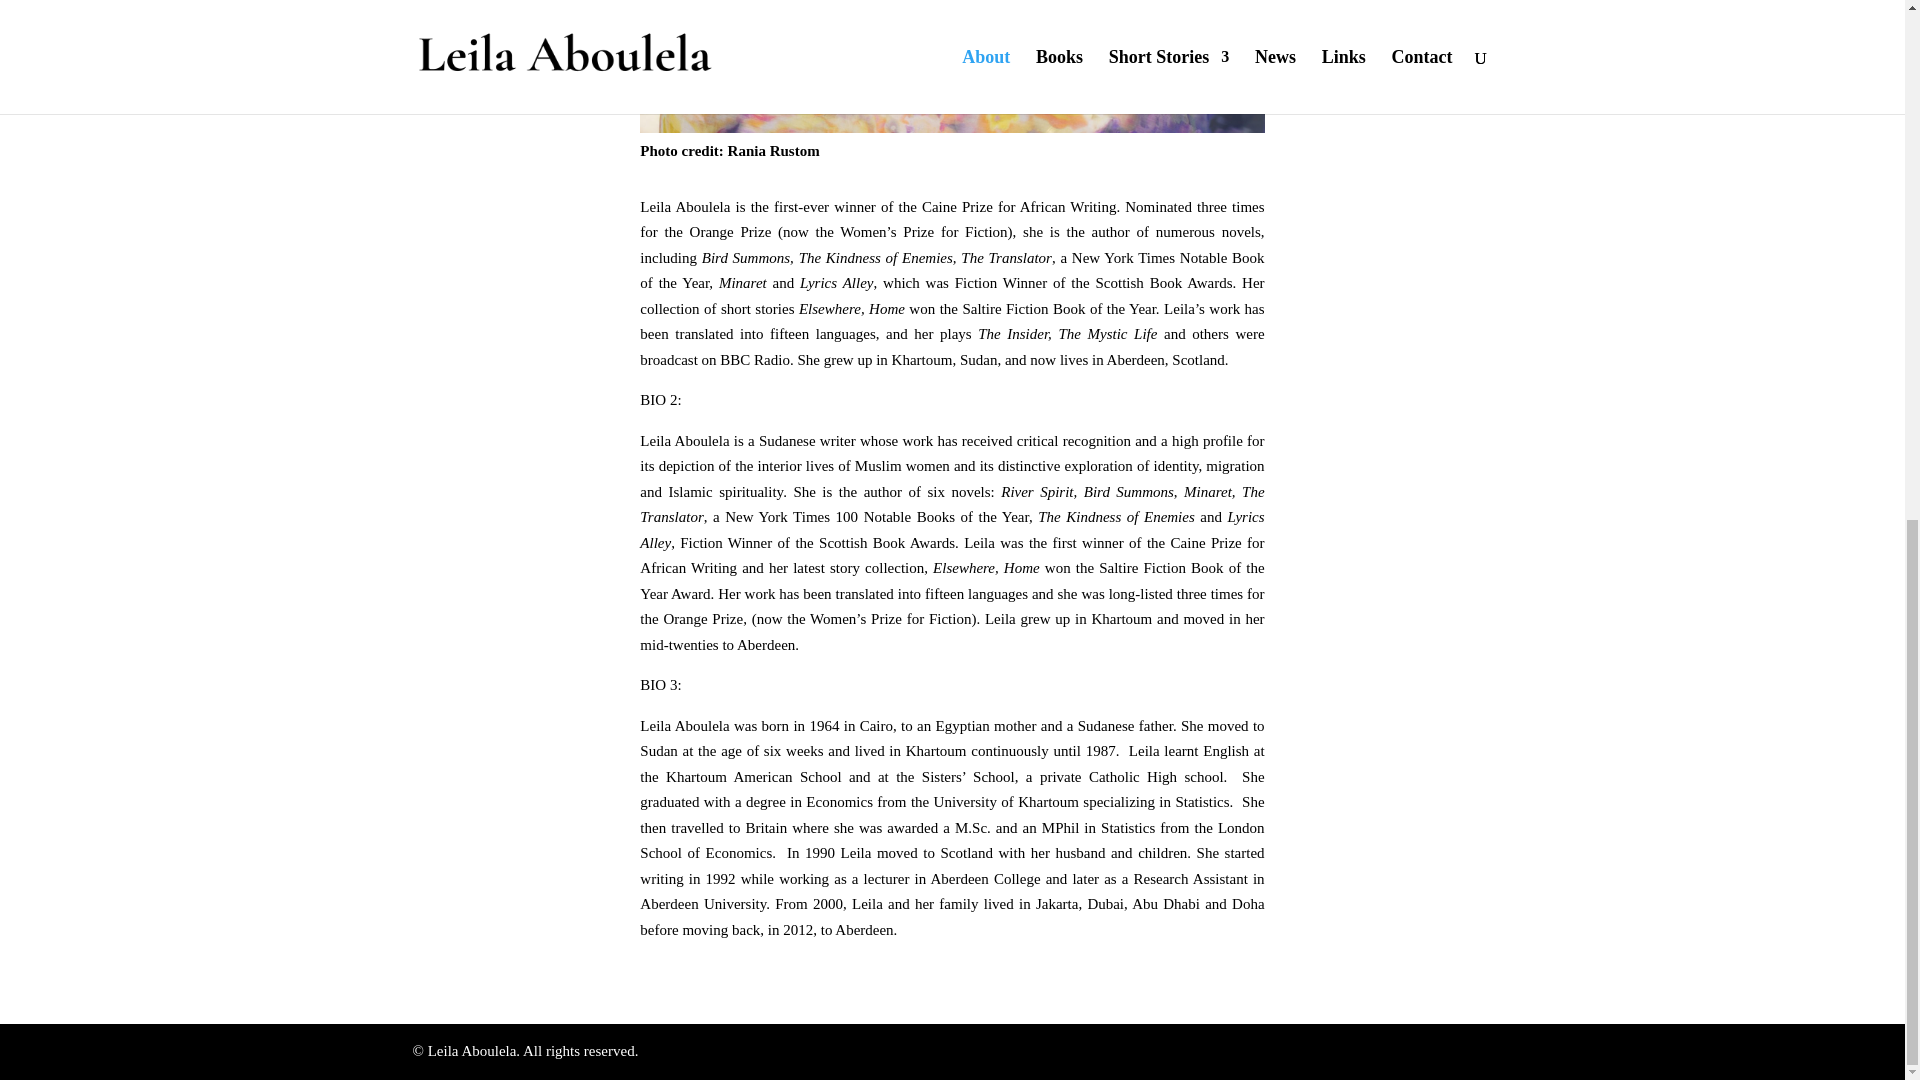 The image size is (1920, 1080). Describe the element at coordinates (951, 66) in the screenshot. I see `Leila Aboulela 2022` at that location.